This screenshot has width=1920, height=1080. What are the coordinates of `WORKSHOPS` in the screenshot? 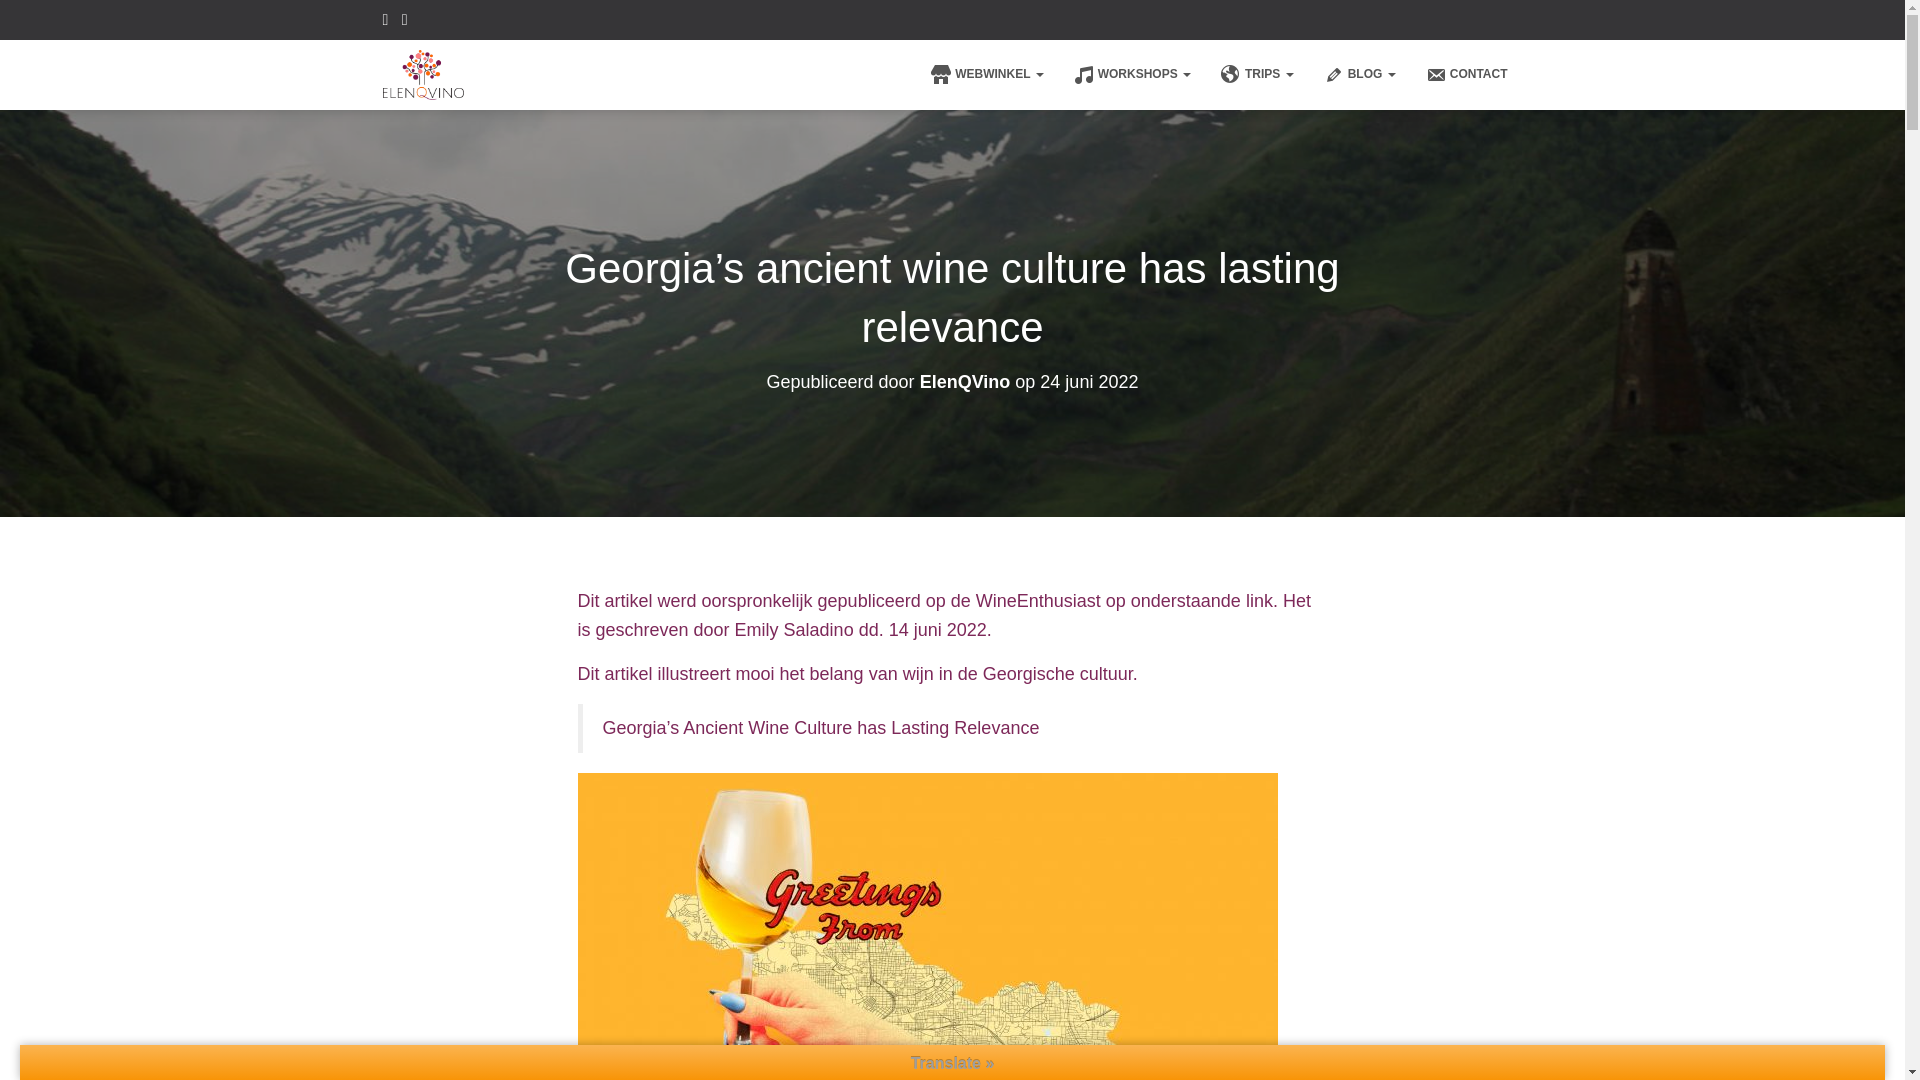 It's located at (1132, 74).